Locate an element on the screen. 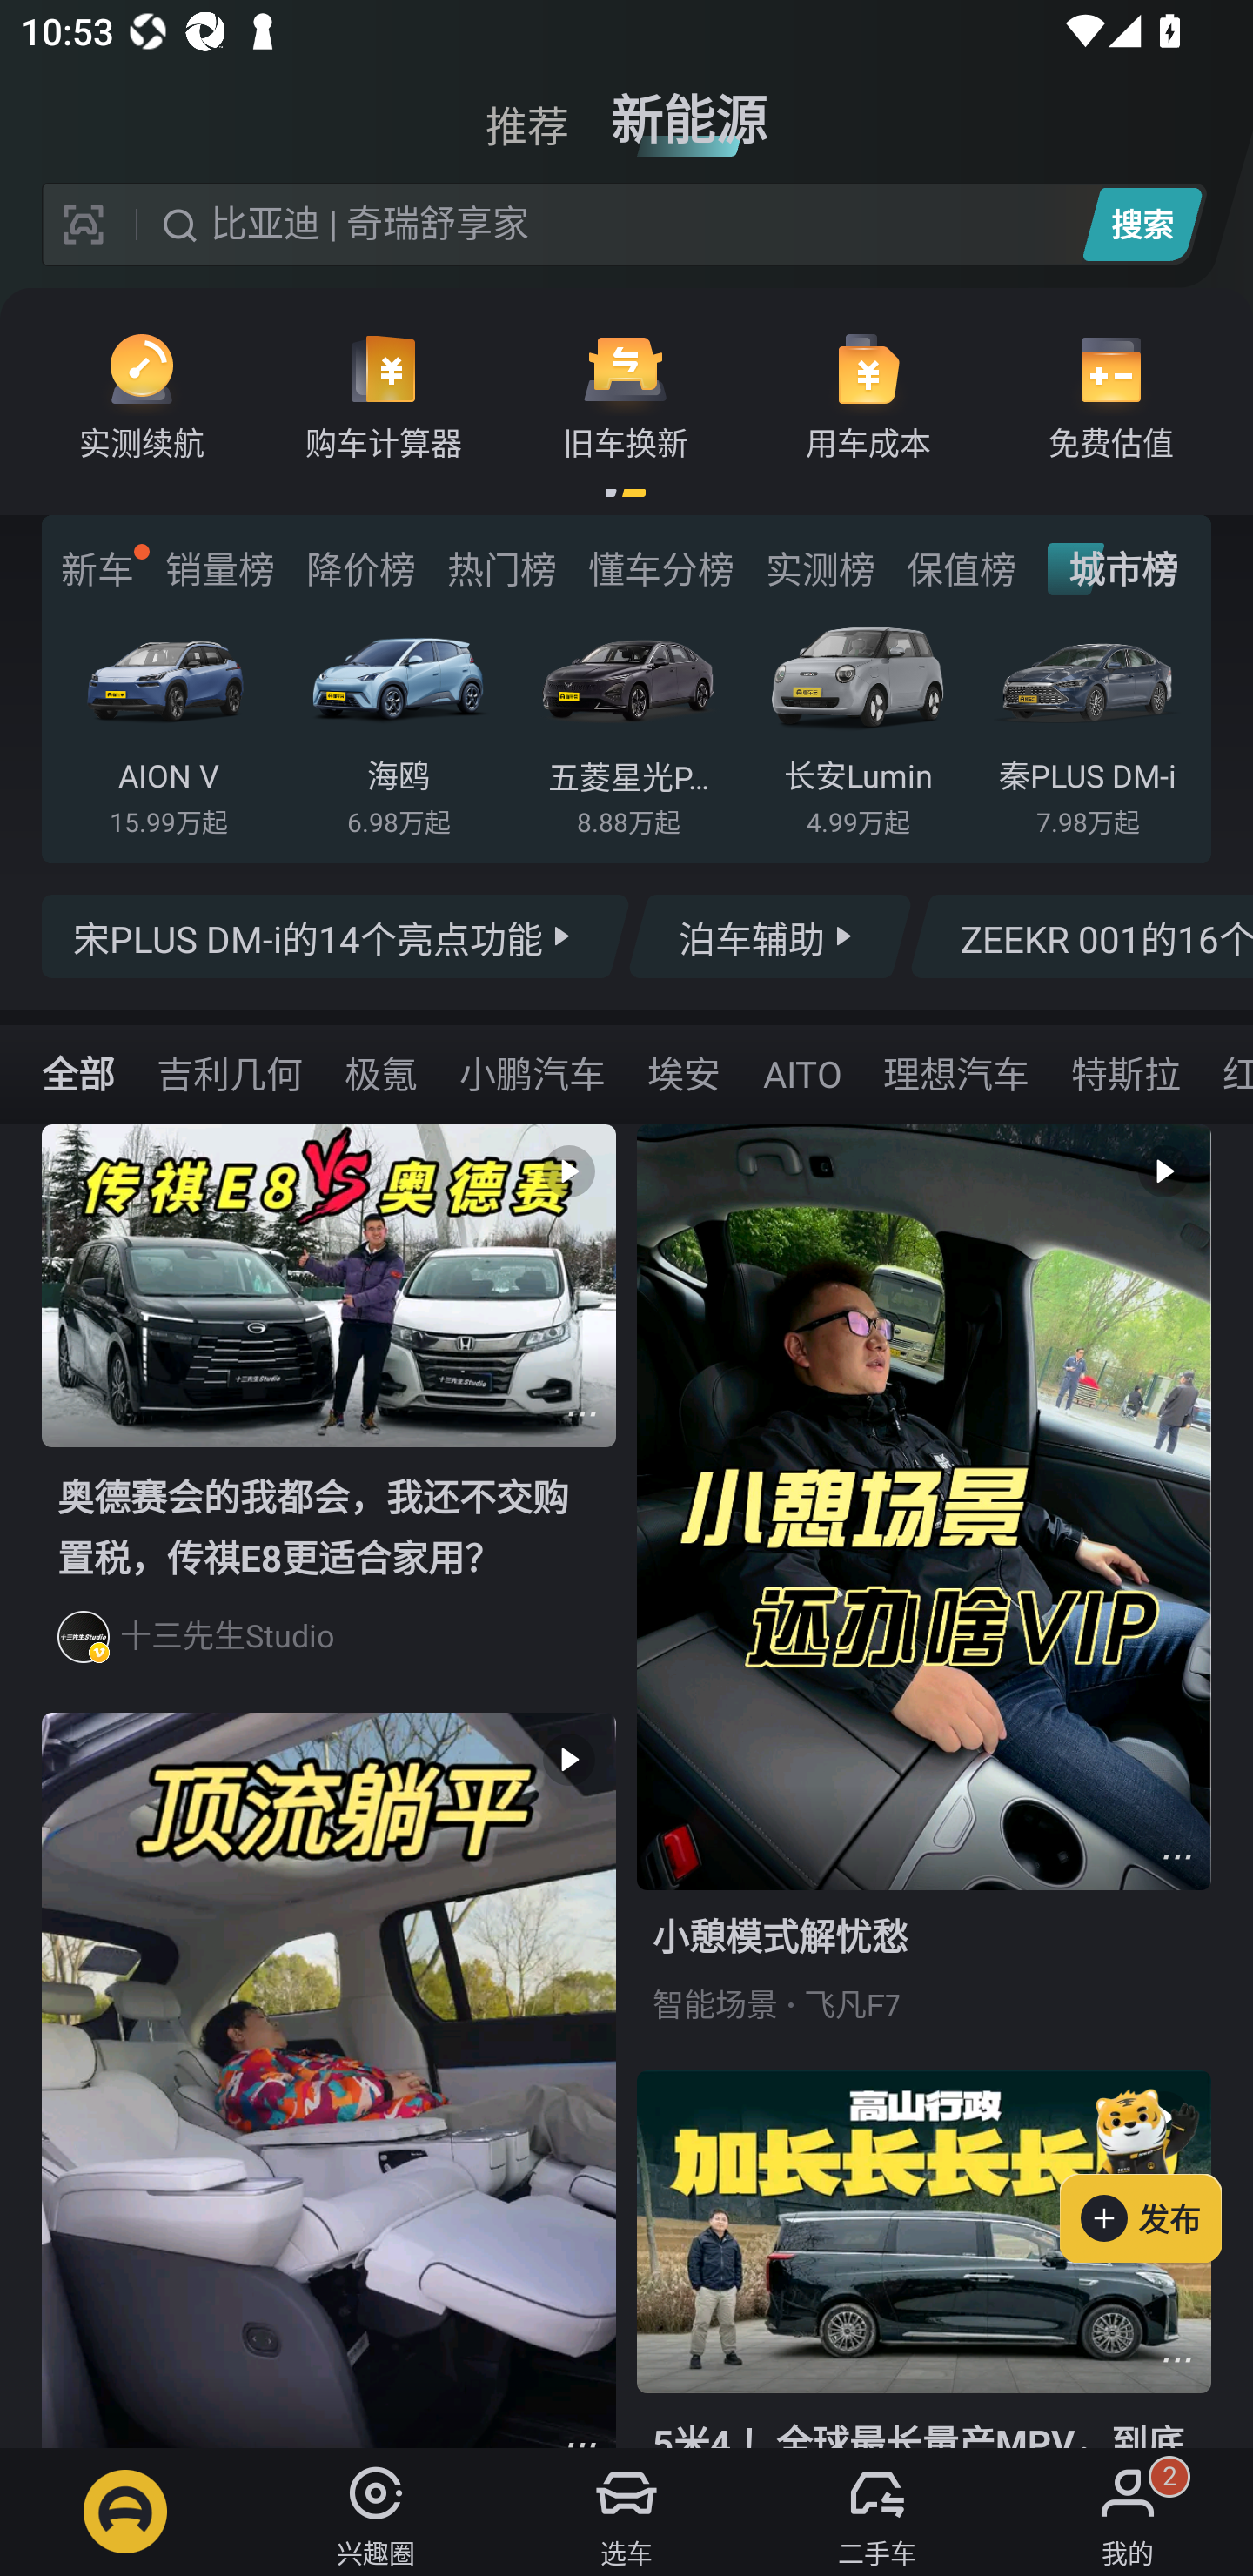 This screenshot has height=2576, width=1253. 购车计算器 is located at coordinates (384, 395).